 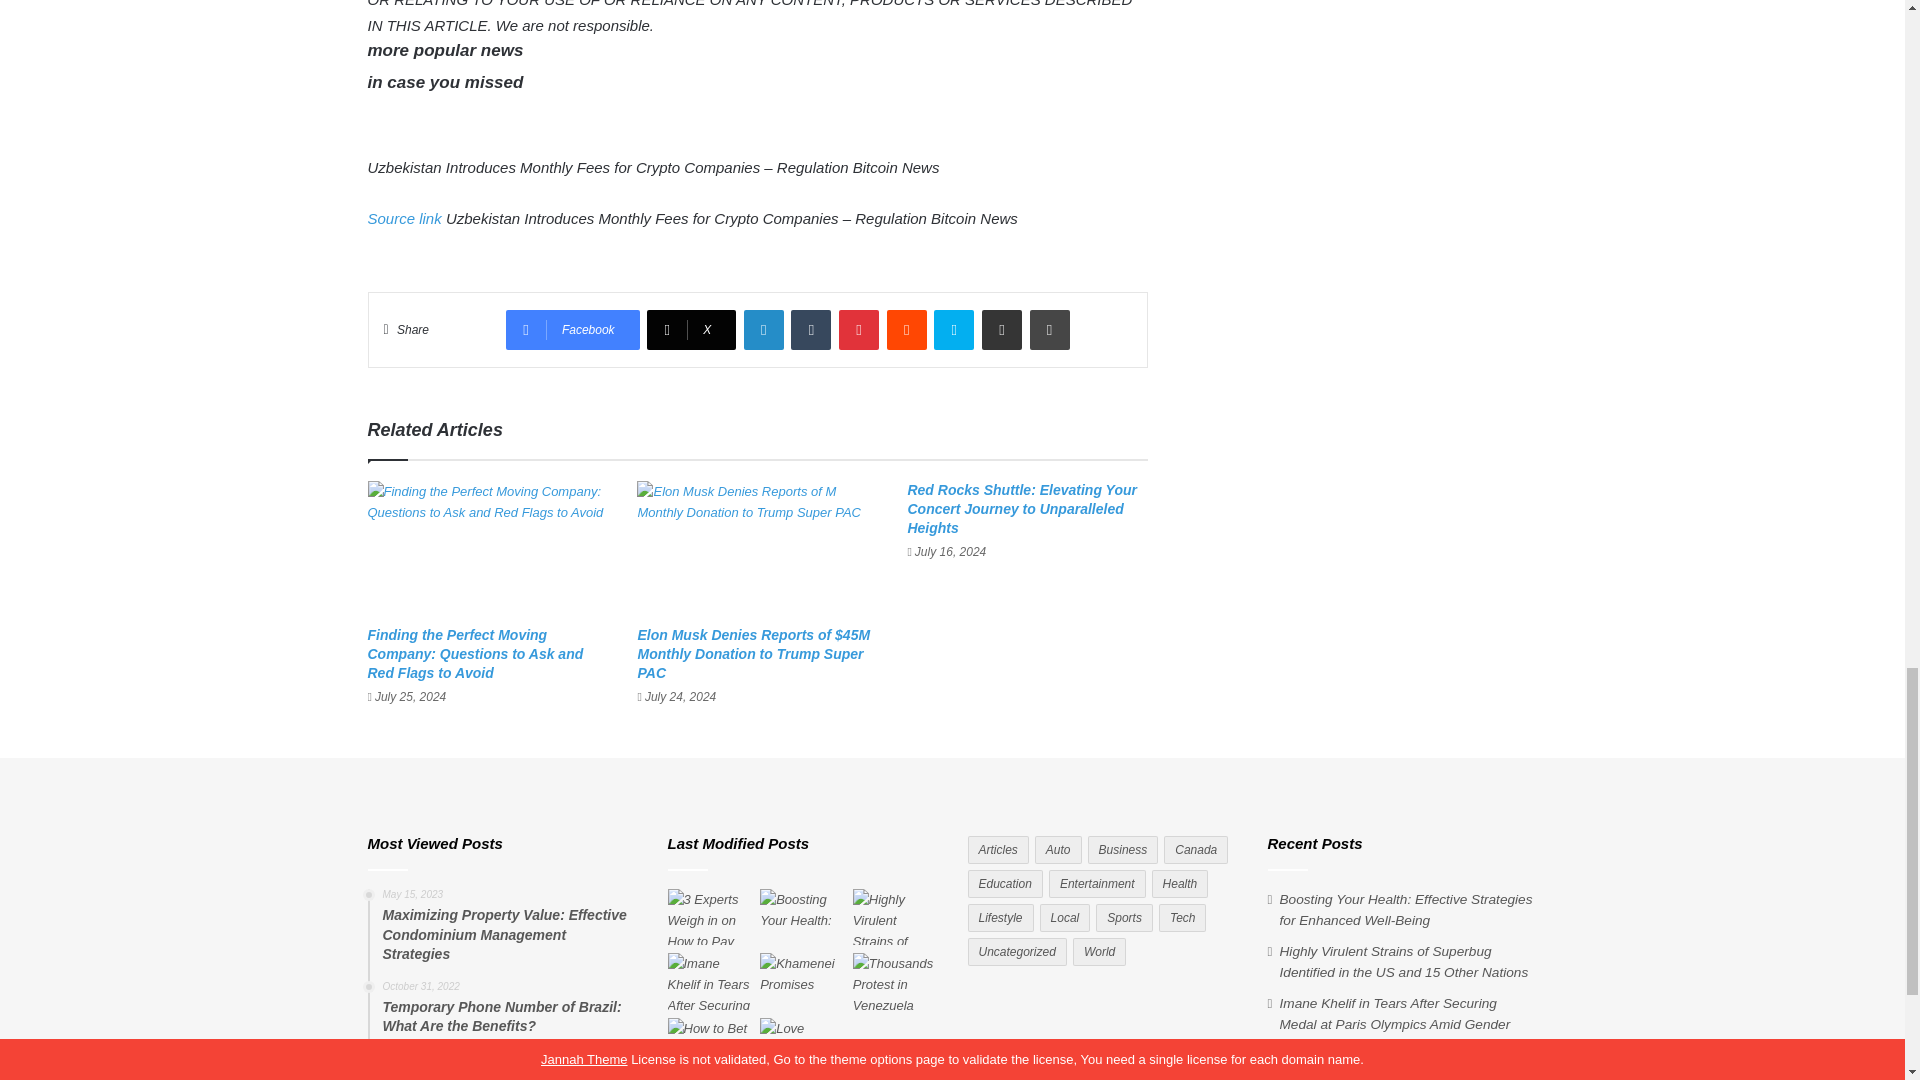 What do you see at coordinates (907, 329) in the screenshot?
I see `Reddit` at bounding box center [907, 329].